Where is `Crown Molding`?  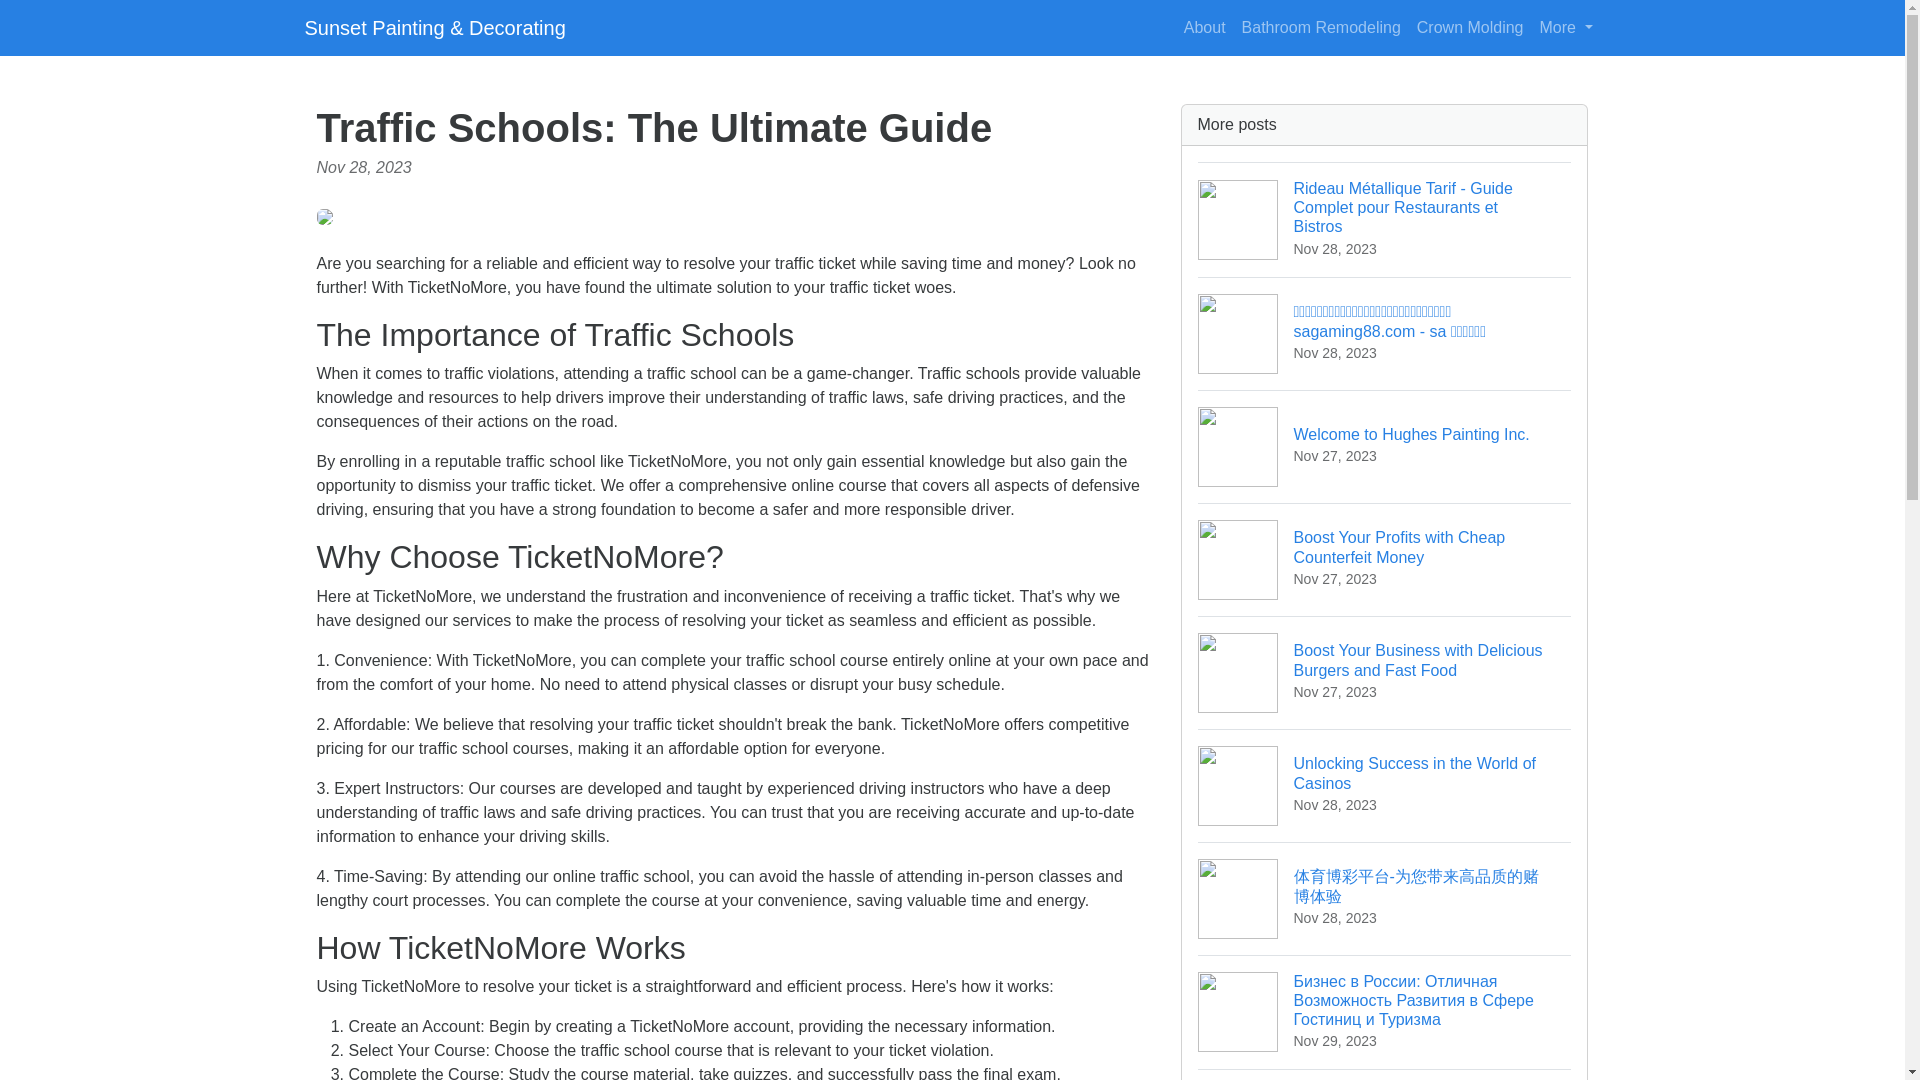
Crown Molding is located at coordinates (1470, 27).